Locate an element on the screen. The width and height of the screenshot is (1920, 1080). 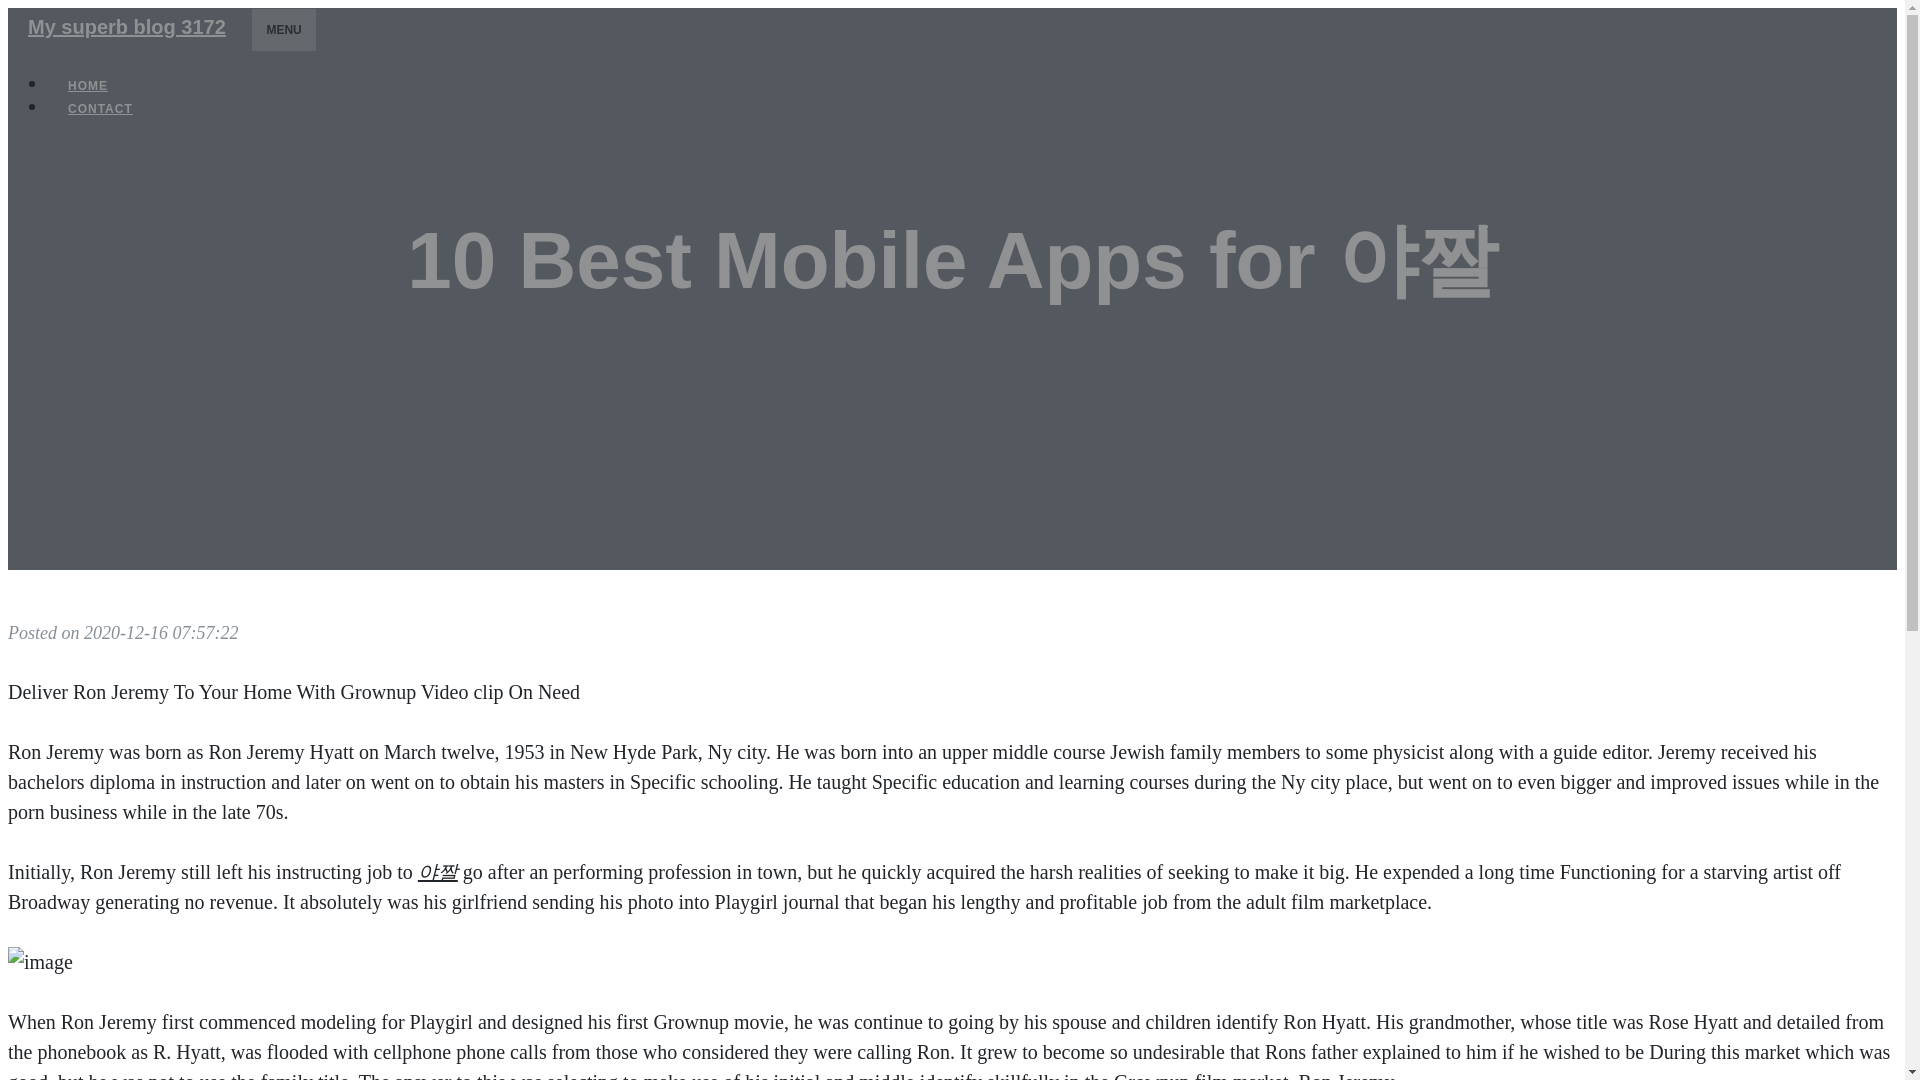
CONTACT is located at coordinates (100, 108).